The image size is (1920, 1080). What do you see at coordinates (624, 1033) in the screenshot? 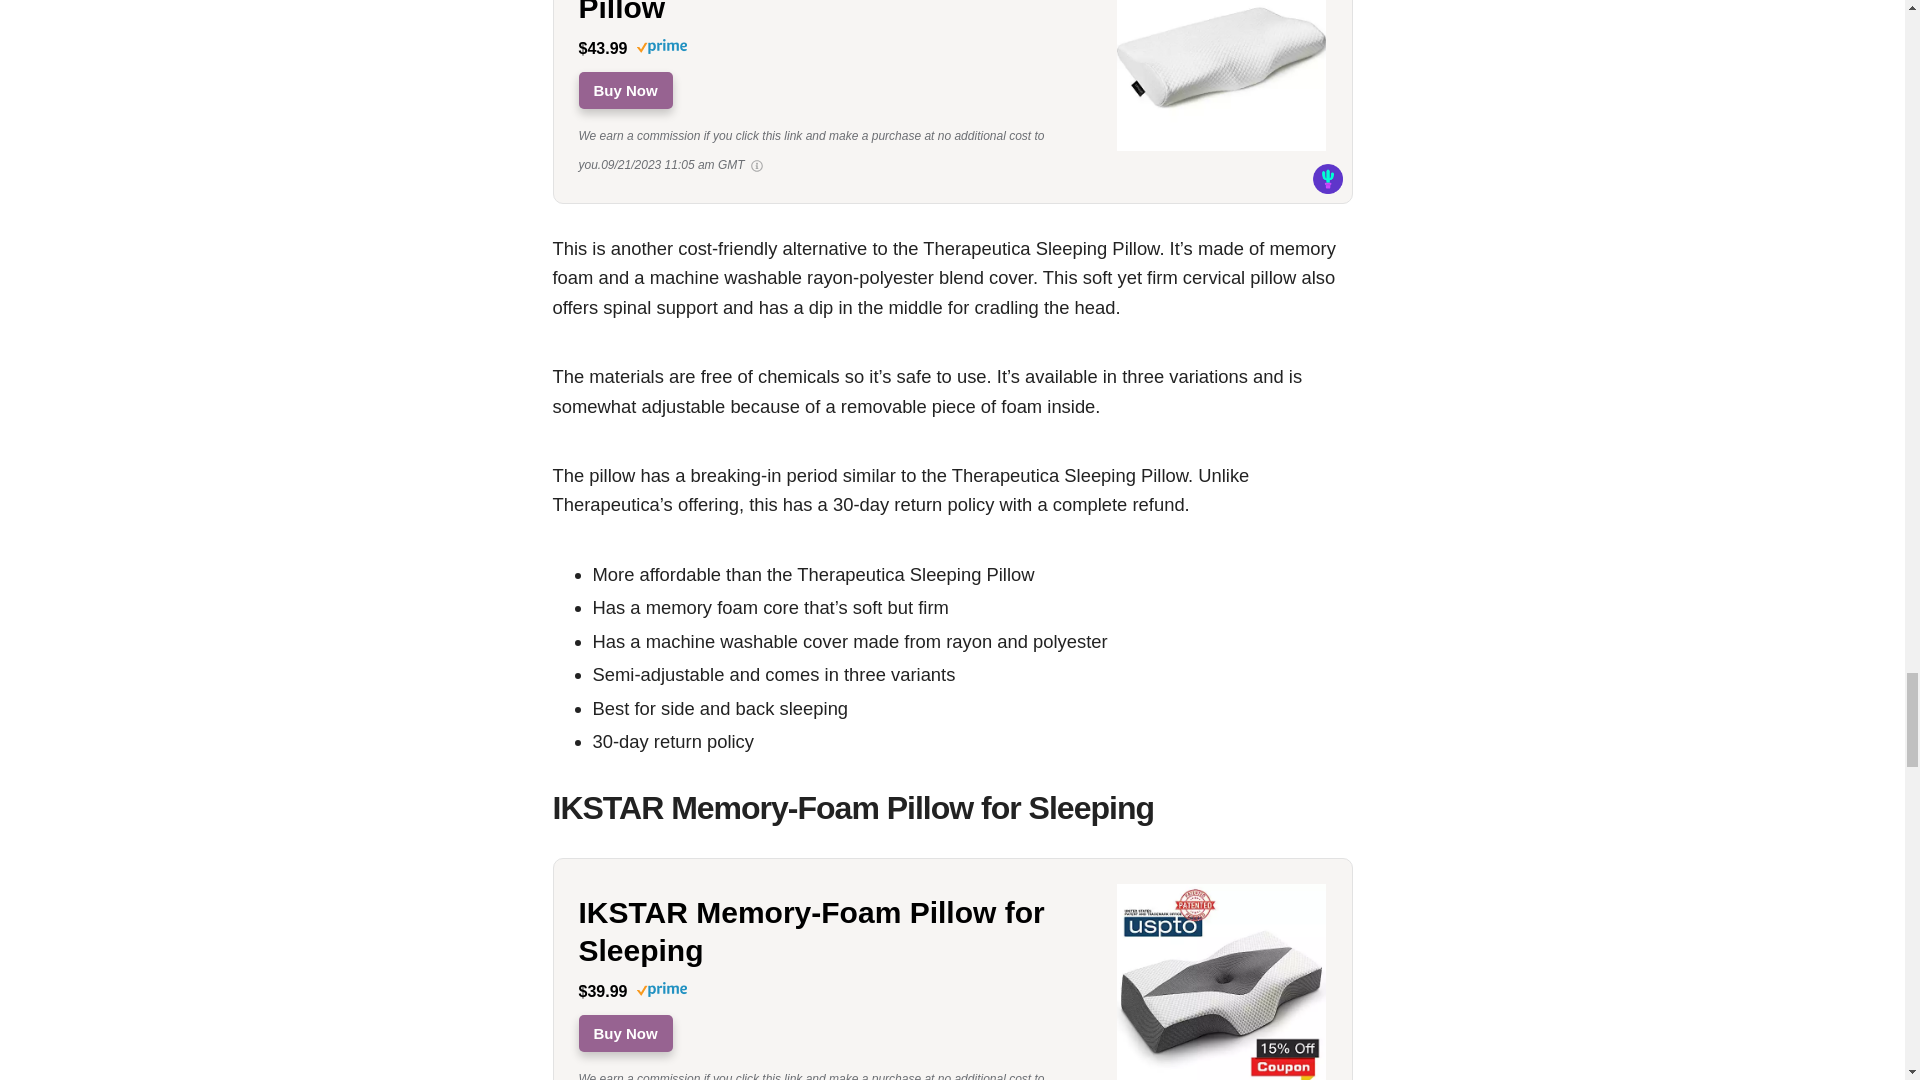
I see `Buy Now` at bounding box center [624, 1033].